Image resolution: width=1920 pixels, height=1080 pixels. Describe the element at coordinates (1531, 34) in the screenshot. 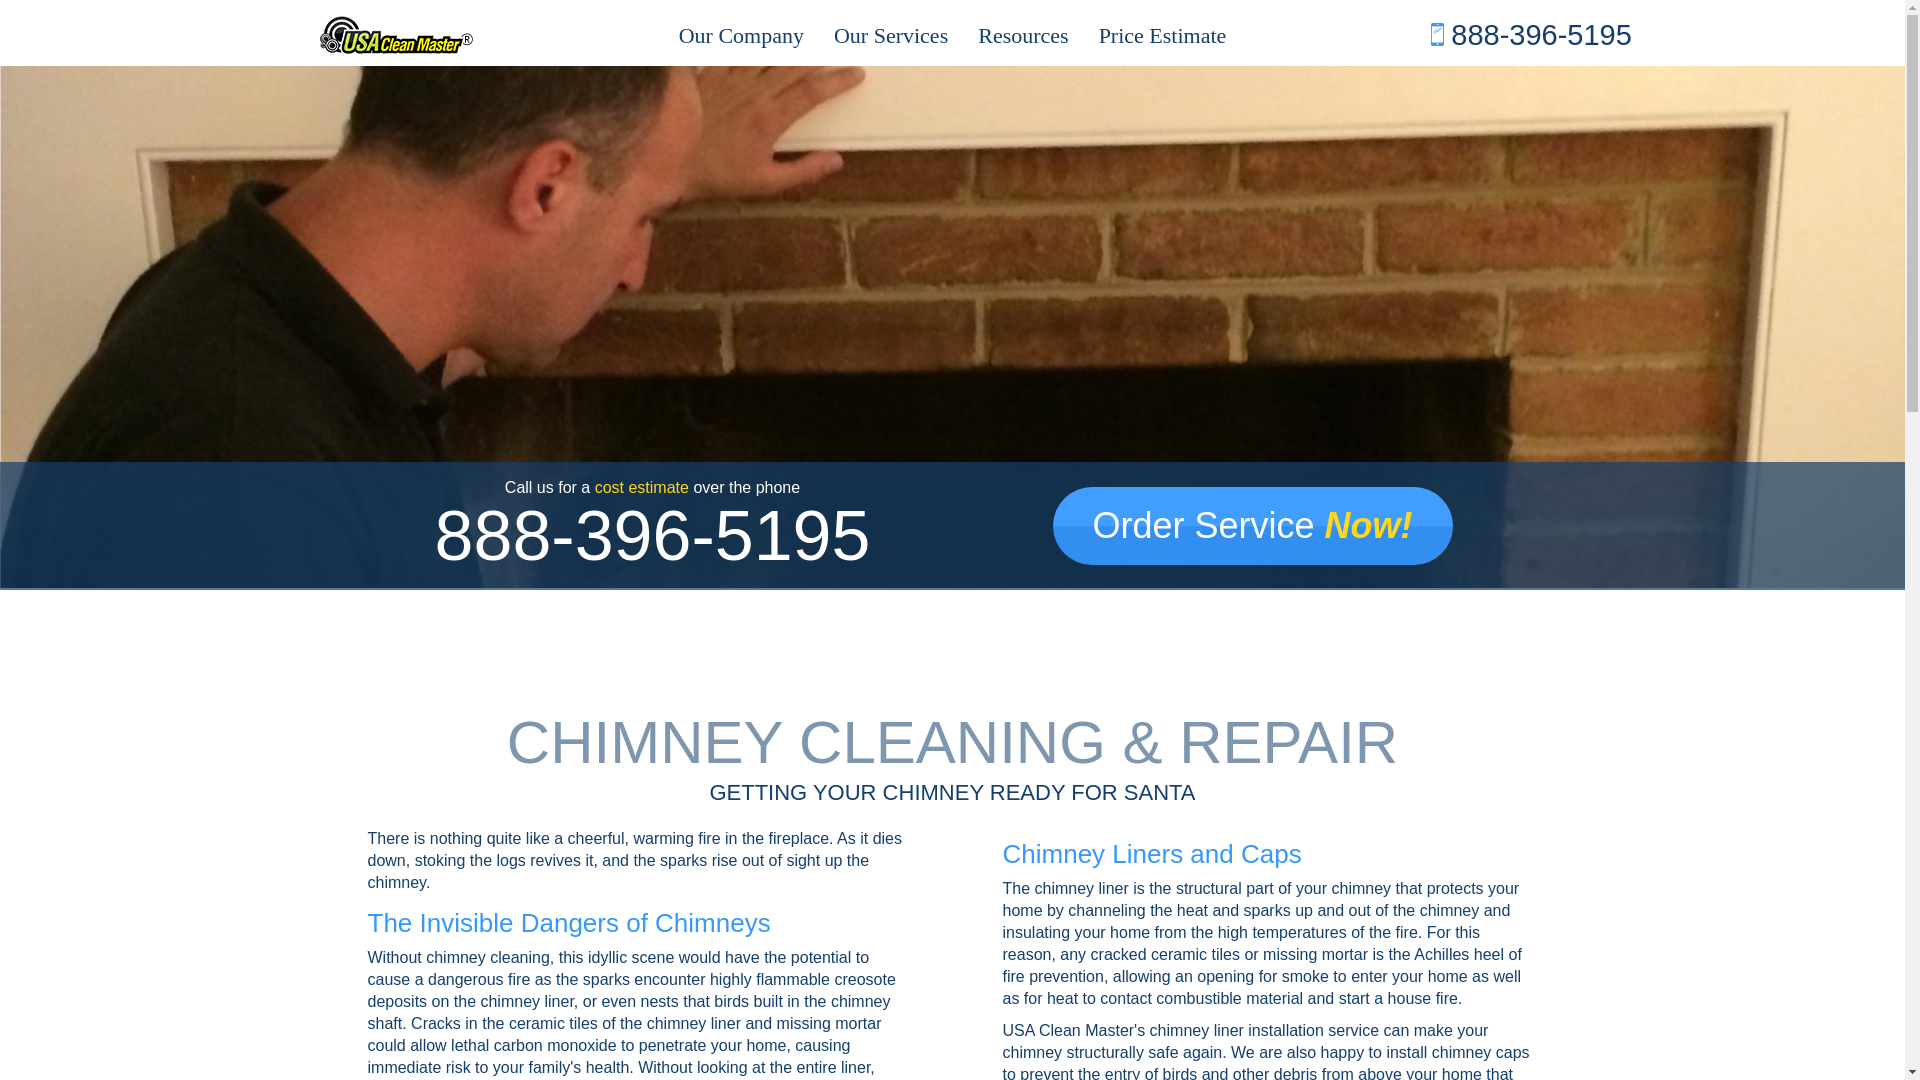

I see `888-396-5195` at that location.